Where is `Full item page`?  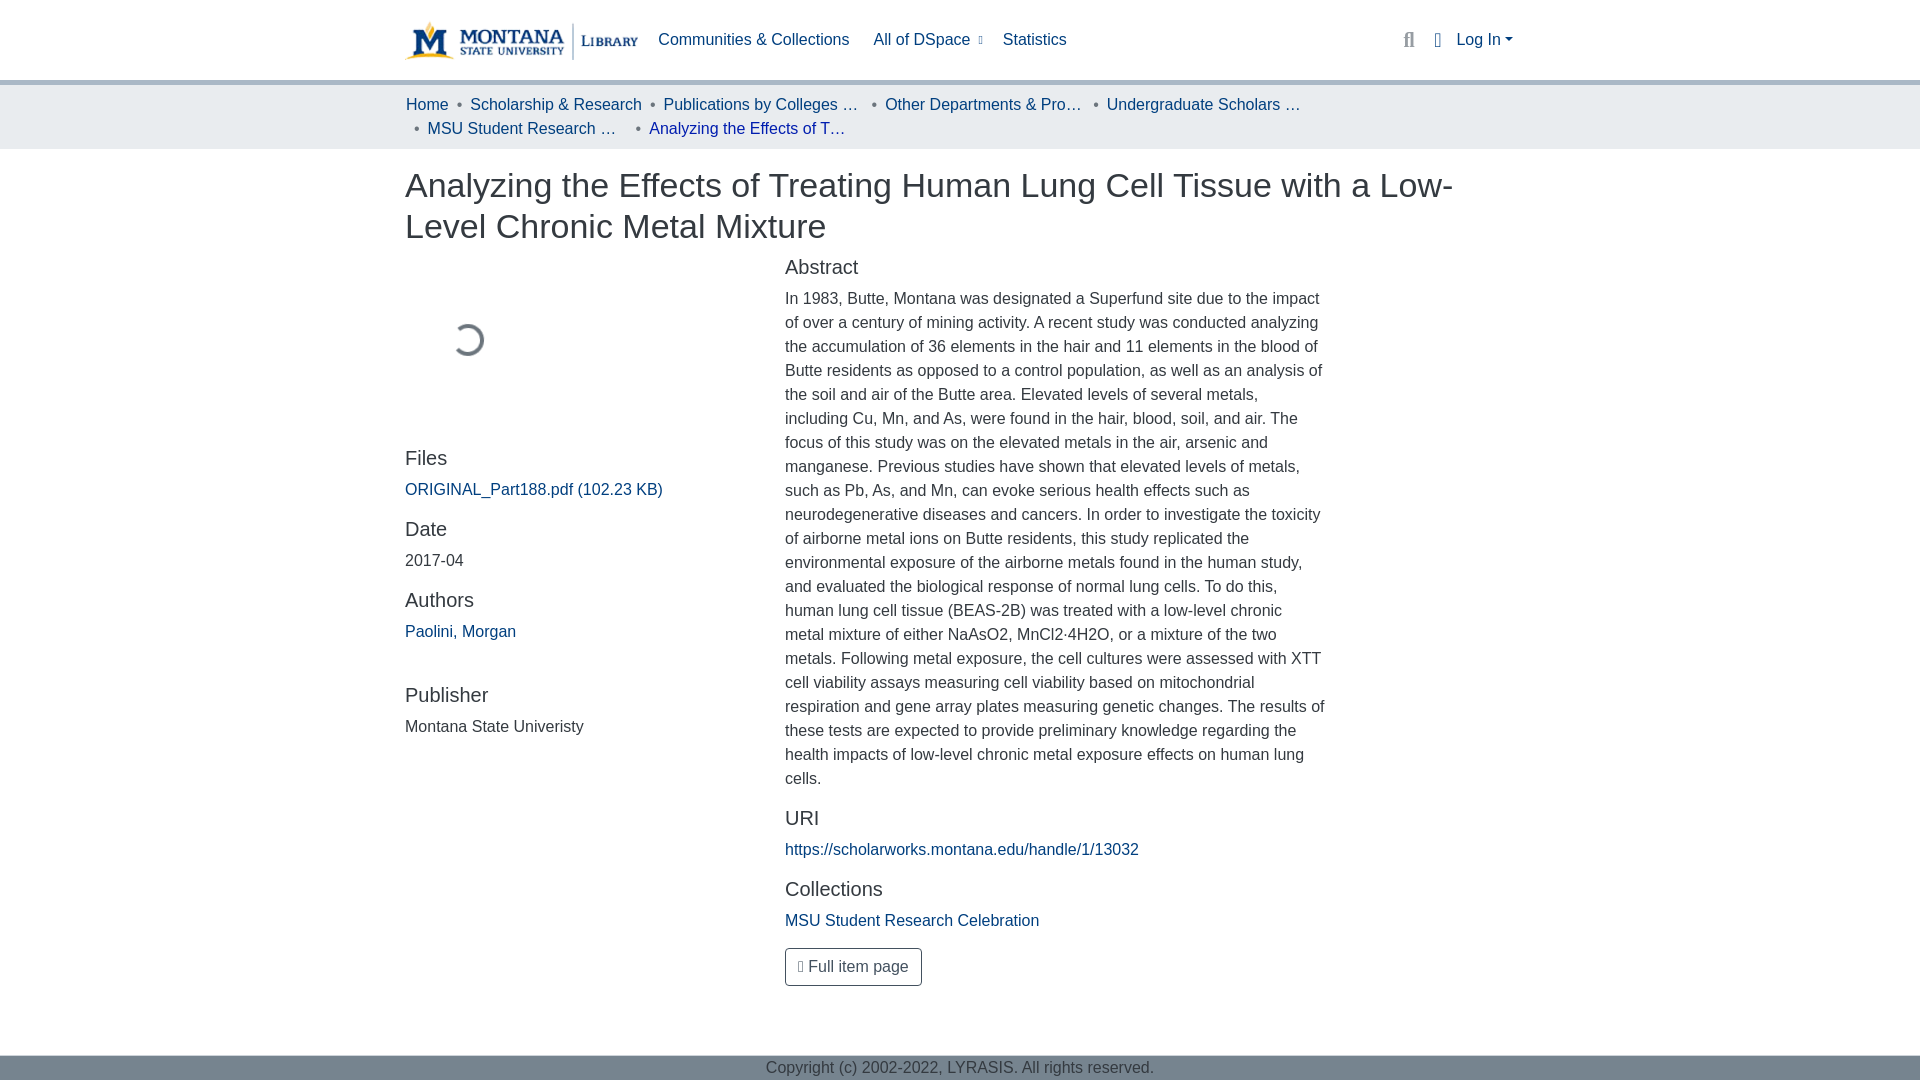
Full item page is located at coordinates (853, 967).